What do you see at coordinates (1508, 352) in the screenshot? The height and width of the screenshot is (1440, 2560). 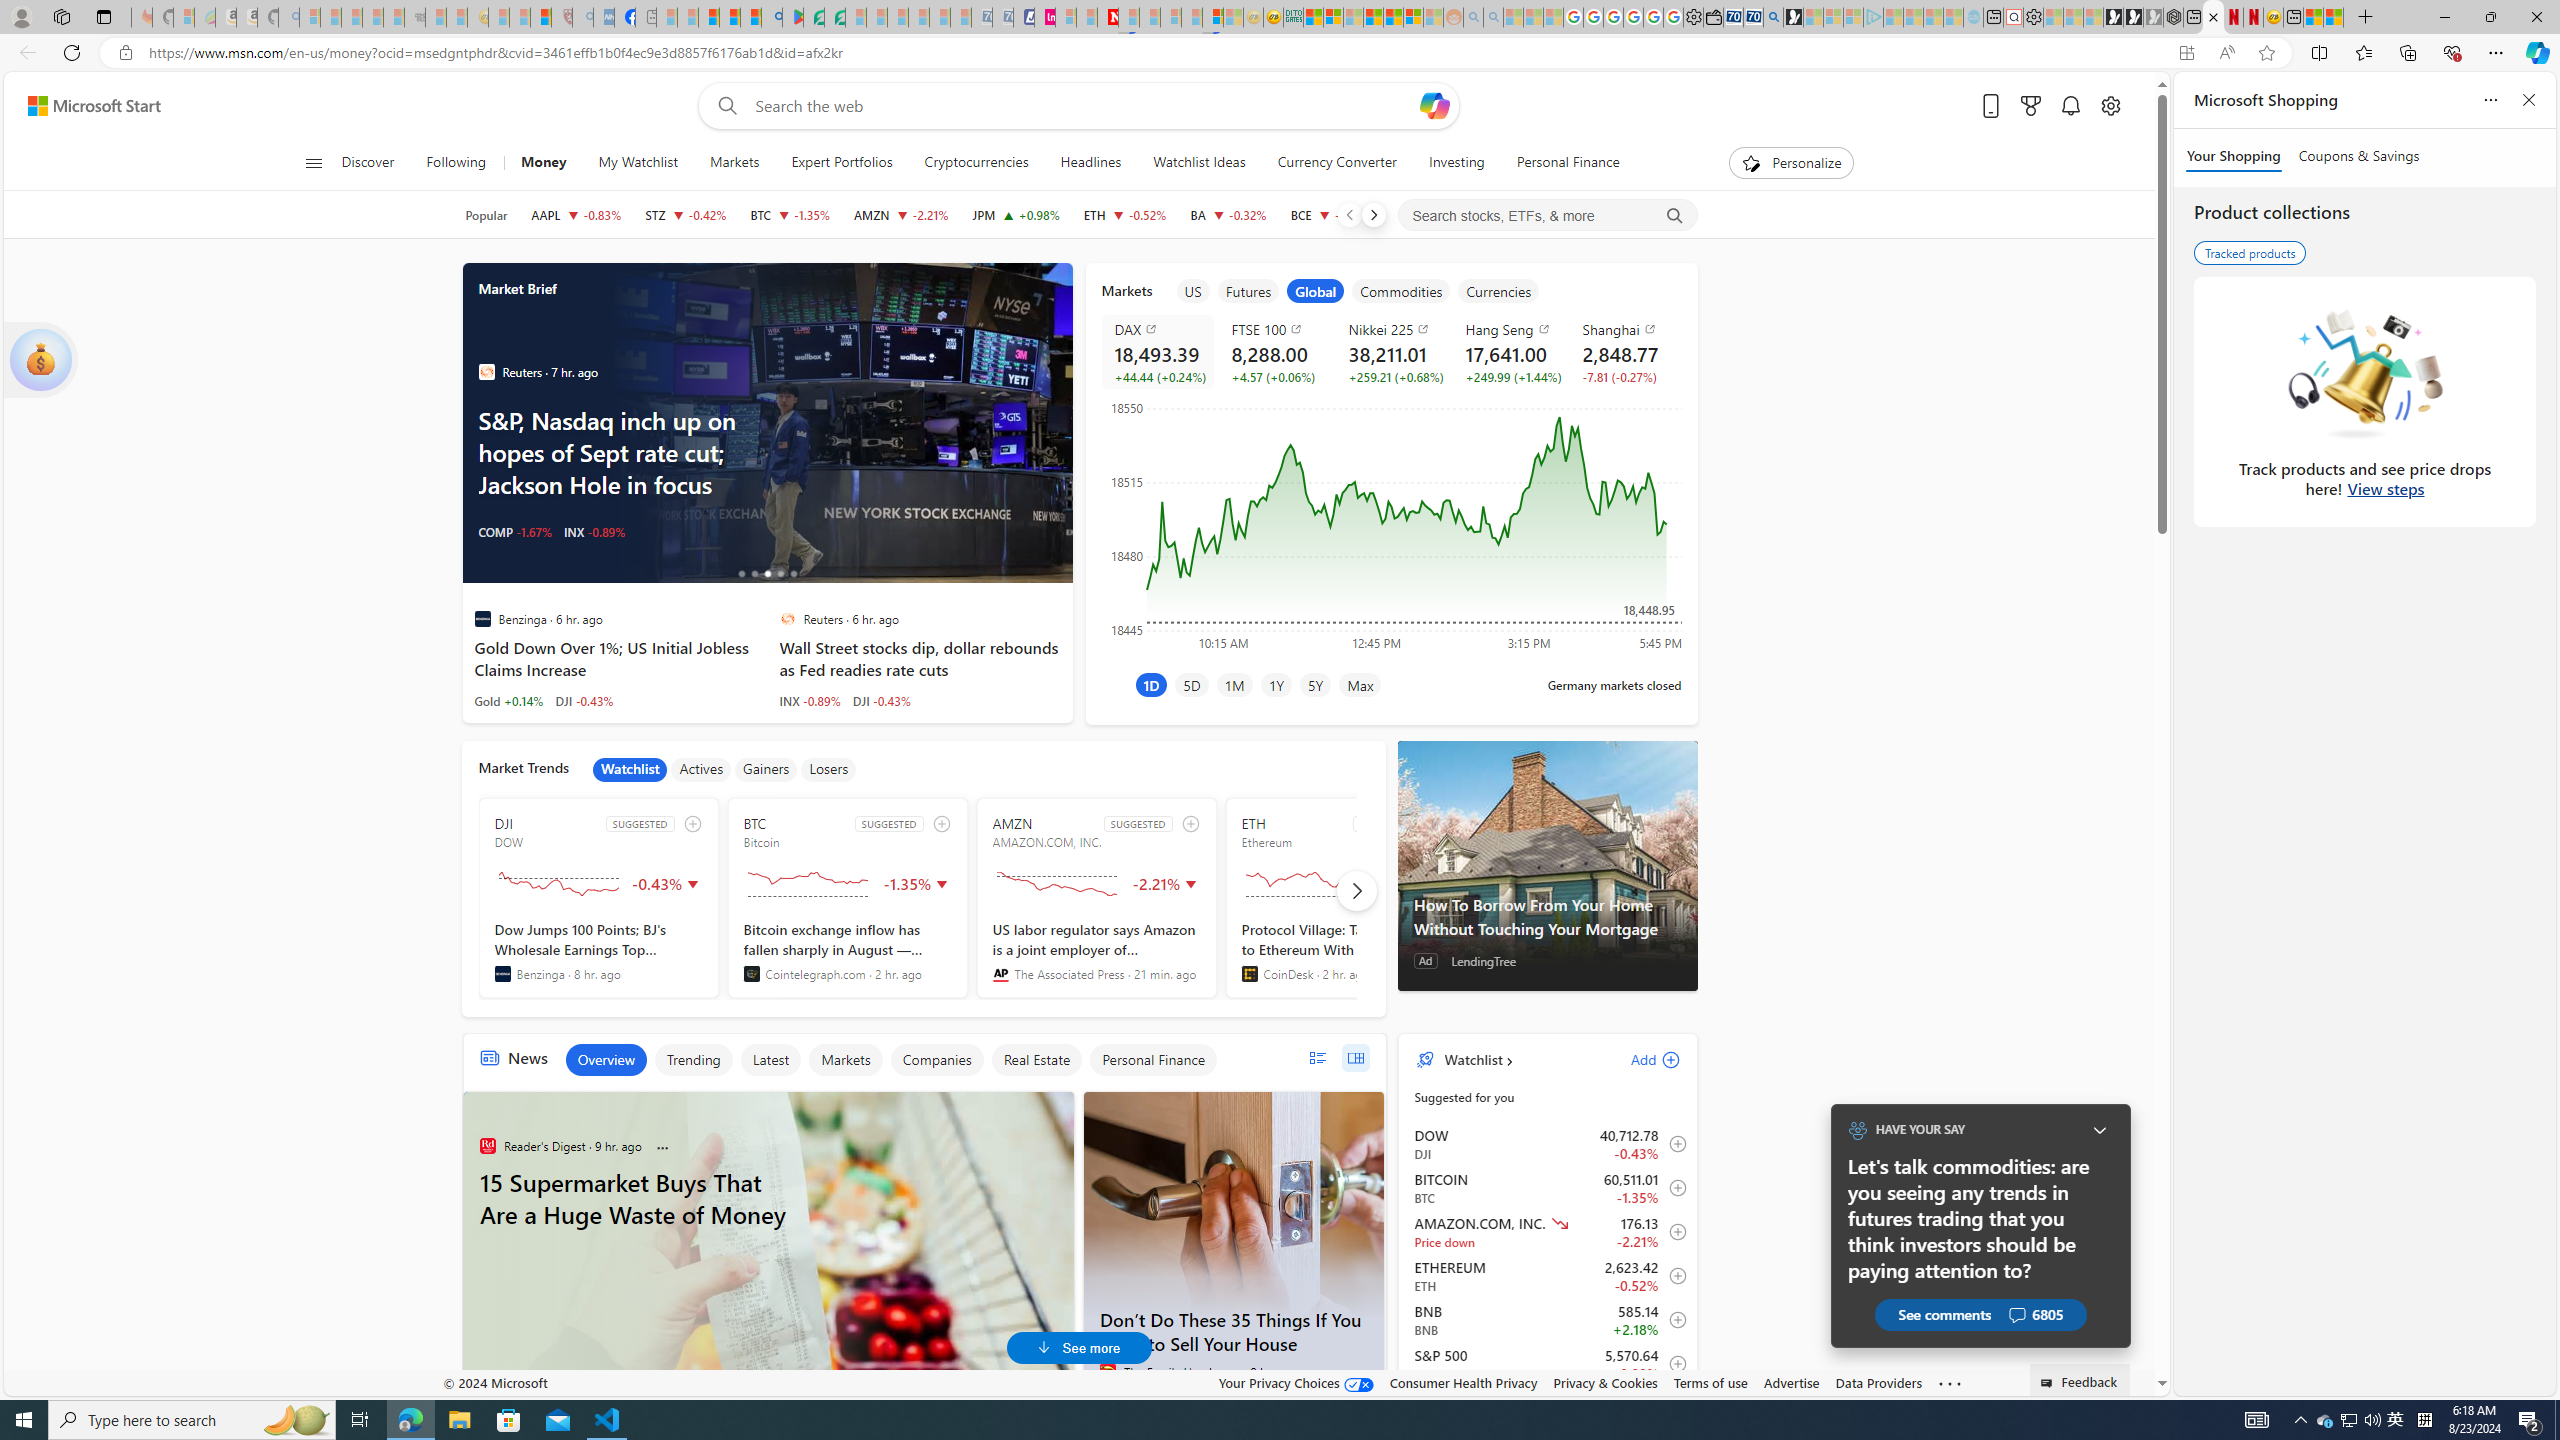 I see `Hang Seng HSI increase 17,641.00 +249.99 +1.44%` at bounding box center [1508, 352].